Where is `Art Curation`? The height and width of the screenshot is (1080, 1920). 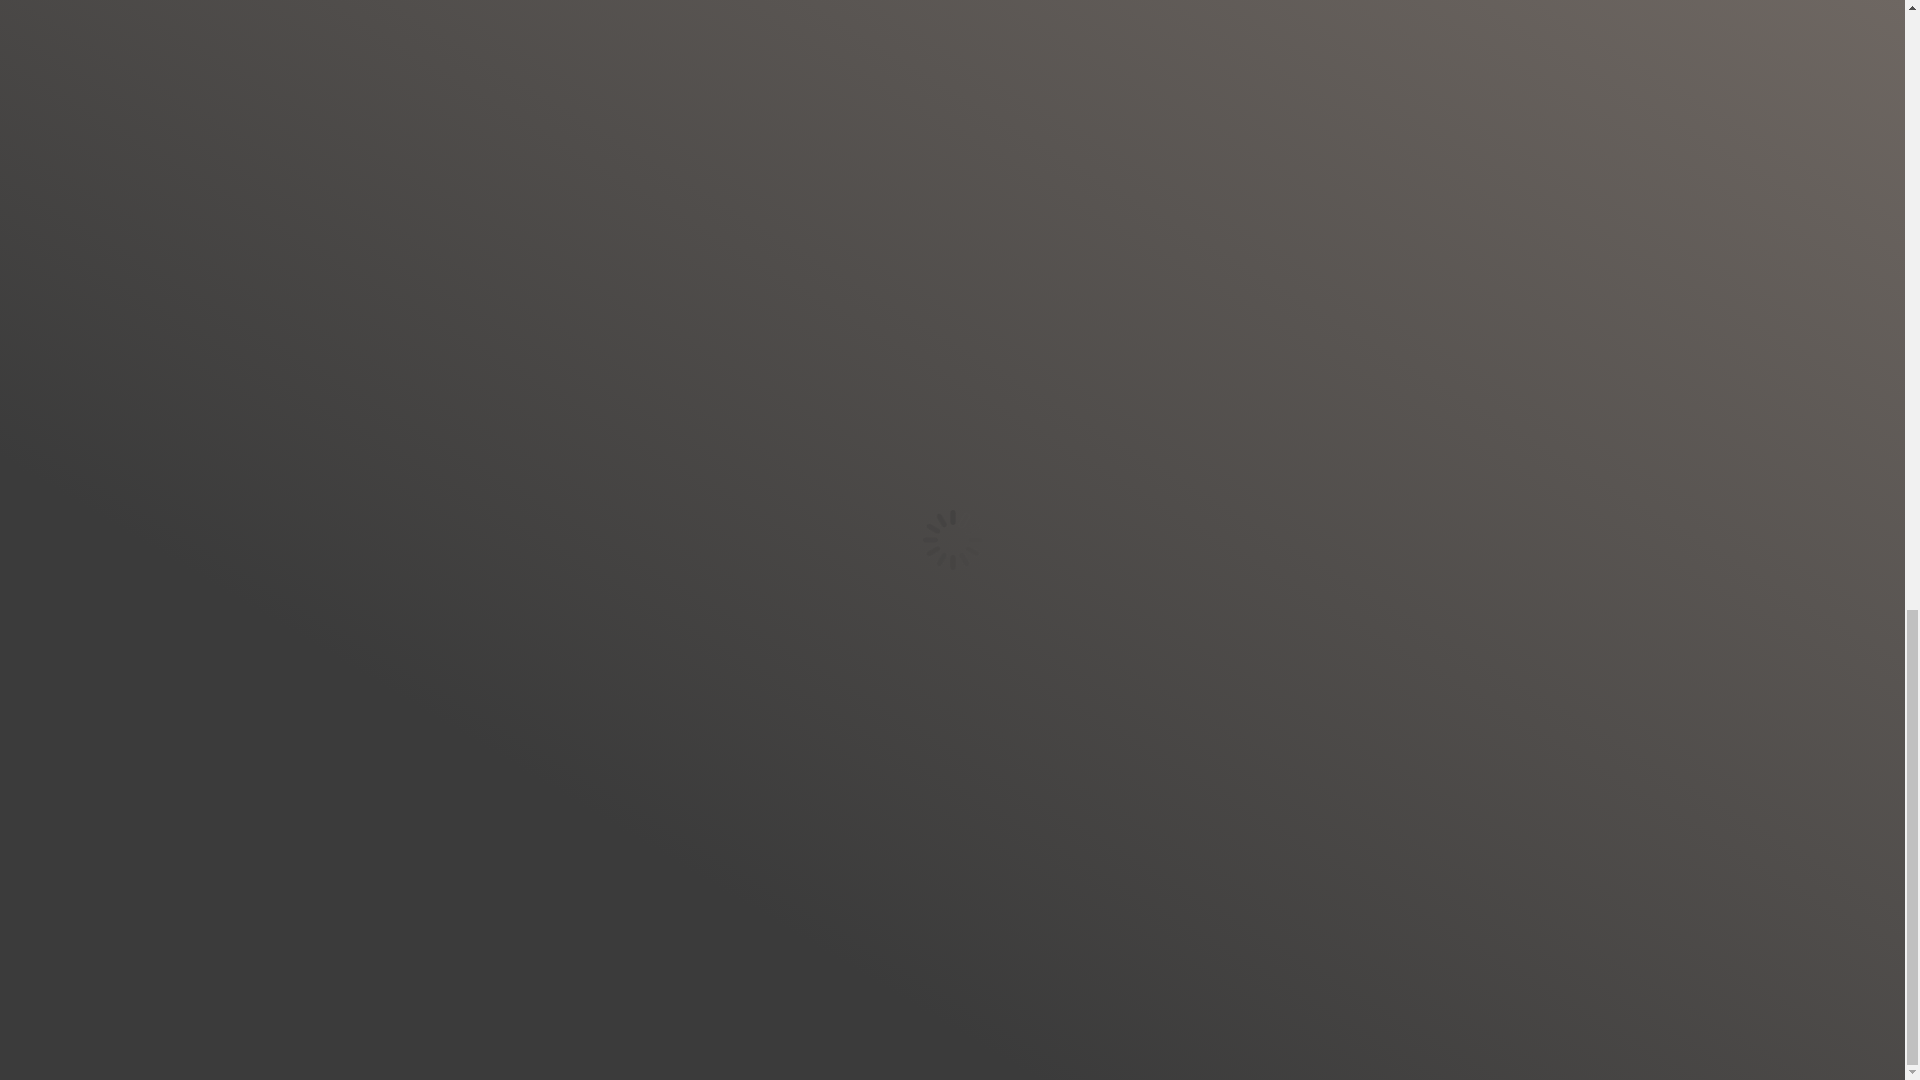 Art Curation is located at coordinates (810, 312).